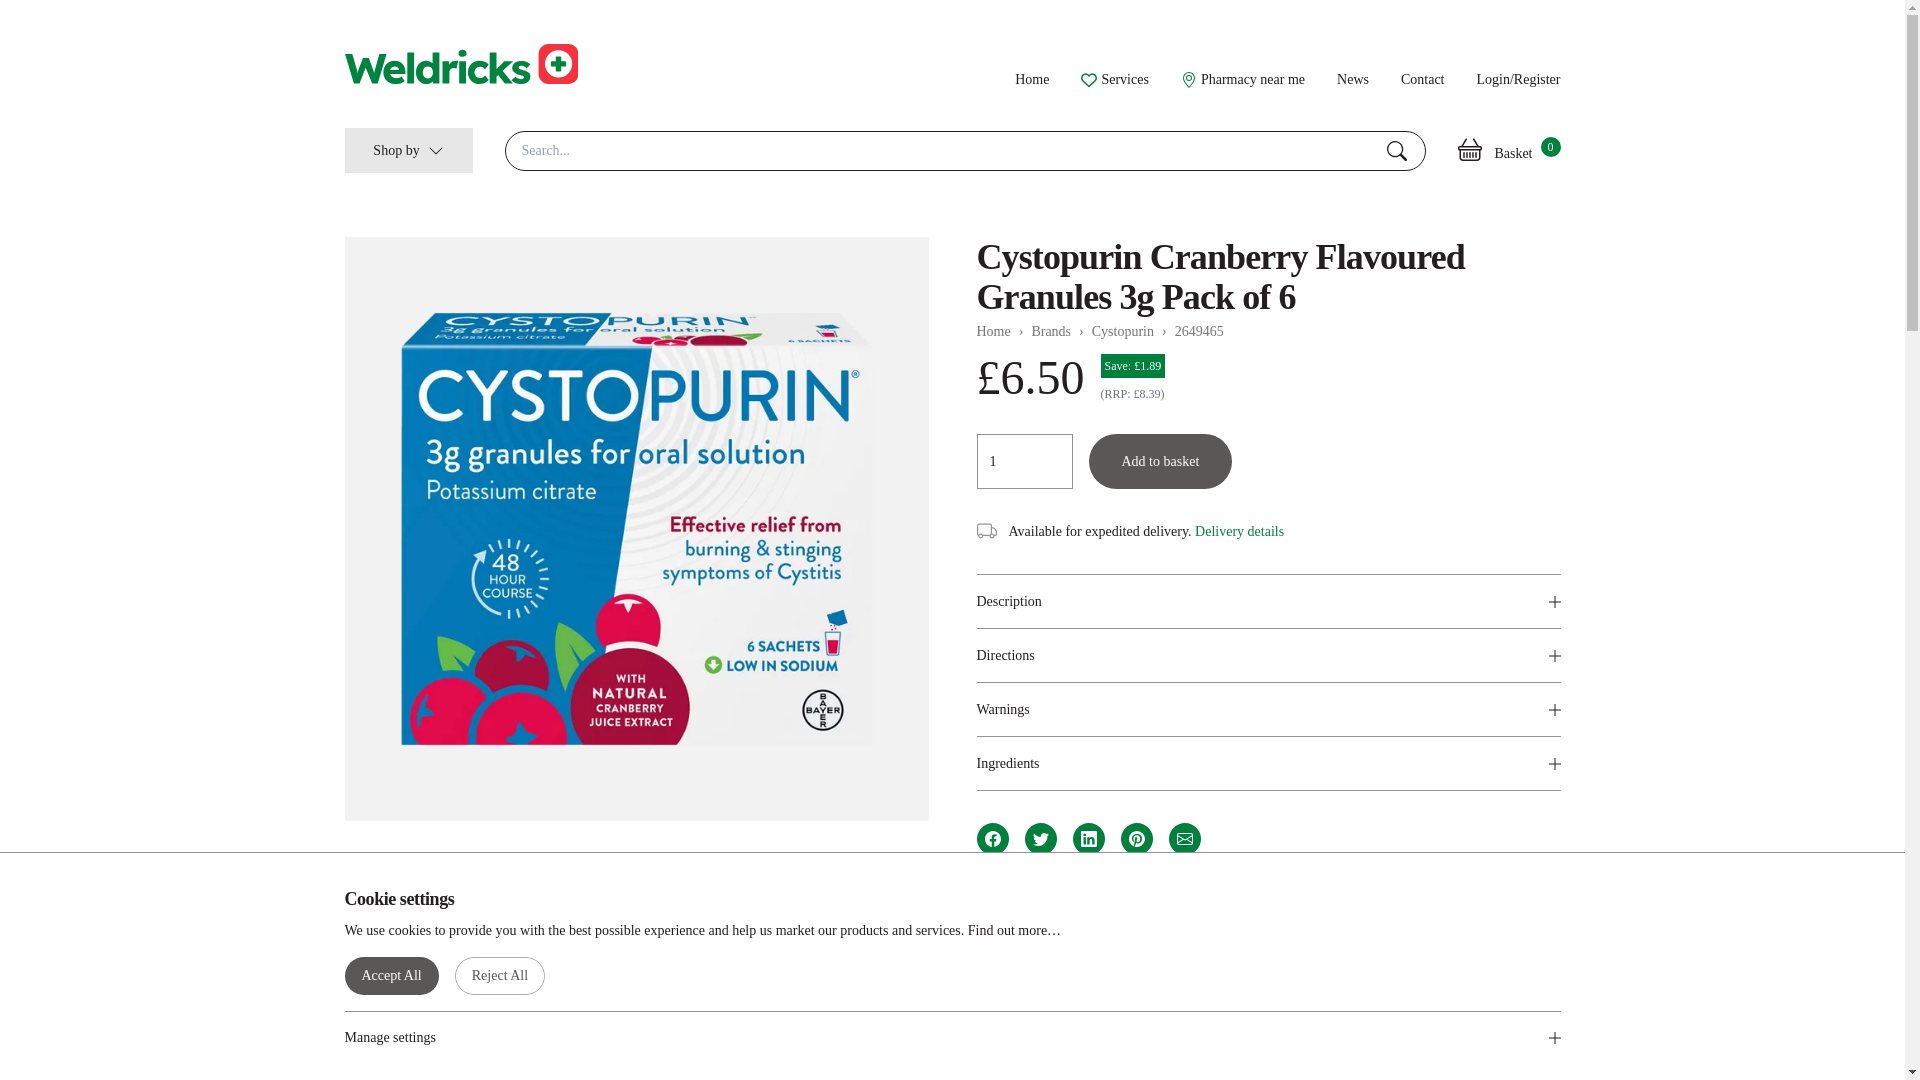 This screenshot has width=1920, height=1080. What do you see at coordinates (1352, 80) in the screenshot?
I see `News` at bounding box center [1352, 80].